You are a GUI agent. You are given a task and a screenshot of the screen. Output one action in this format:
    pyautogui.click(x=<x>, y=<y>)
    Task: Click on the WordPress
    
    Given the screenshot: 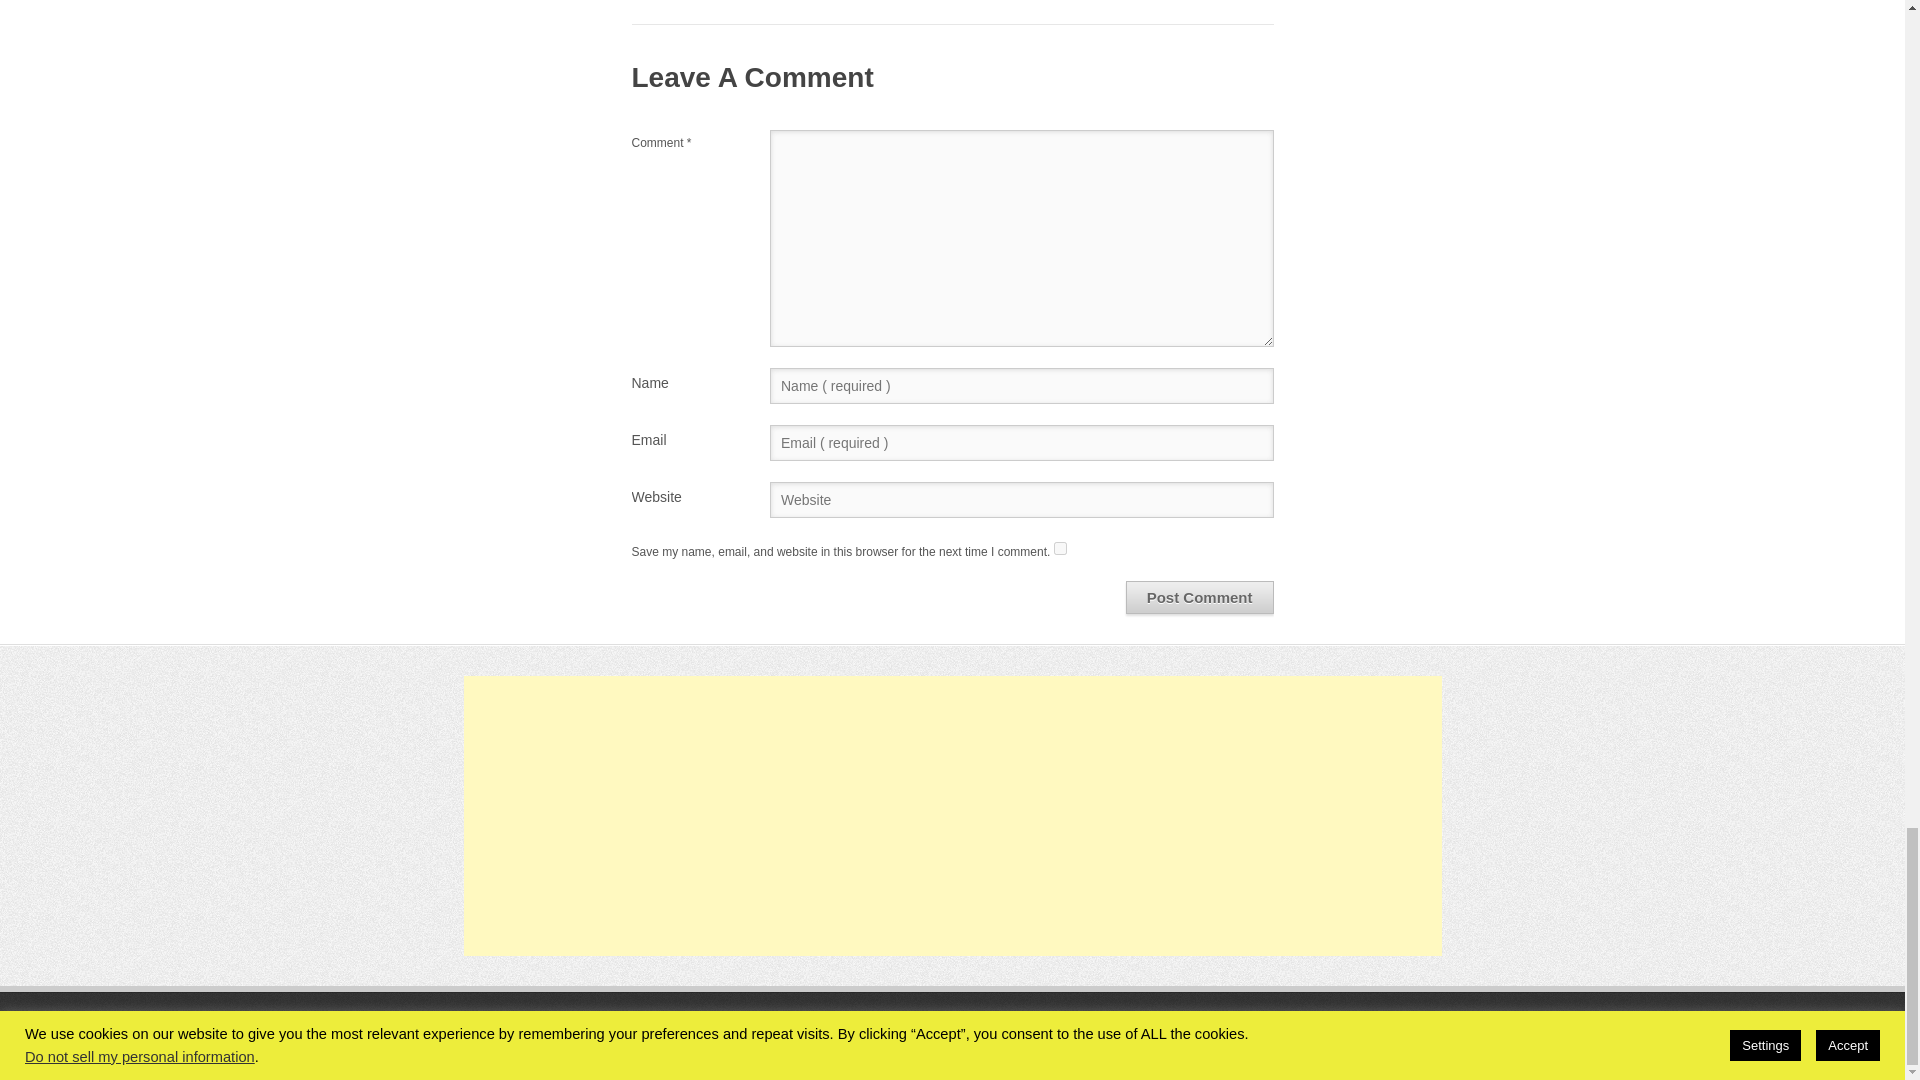 What is the action you would take?
    pyautogui.click(x=1264, y=1034)
    